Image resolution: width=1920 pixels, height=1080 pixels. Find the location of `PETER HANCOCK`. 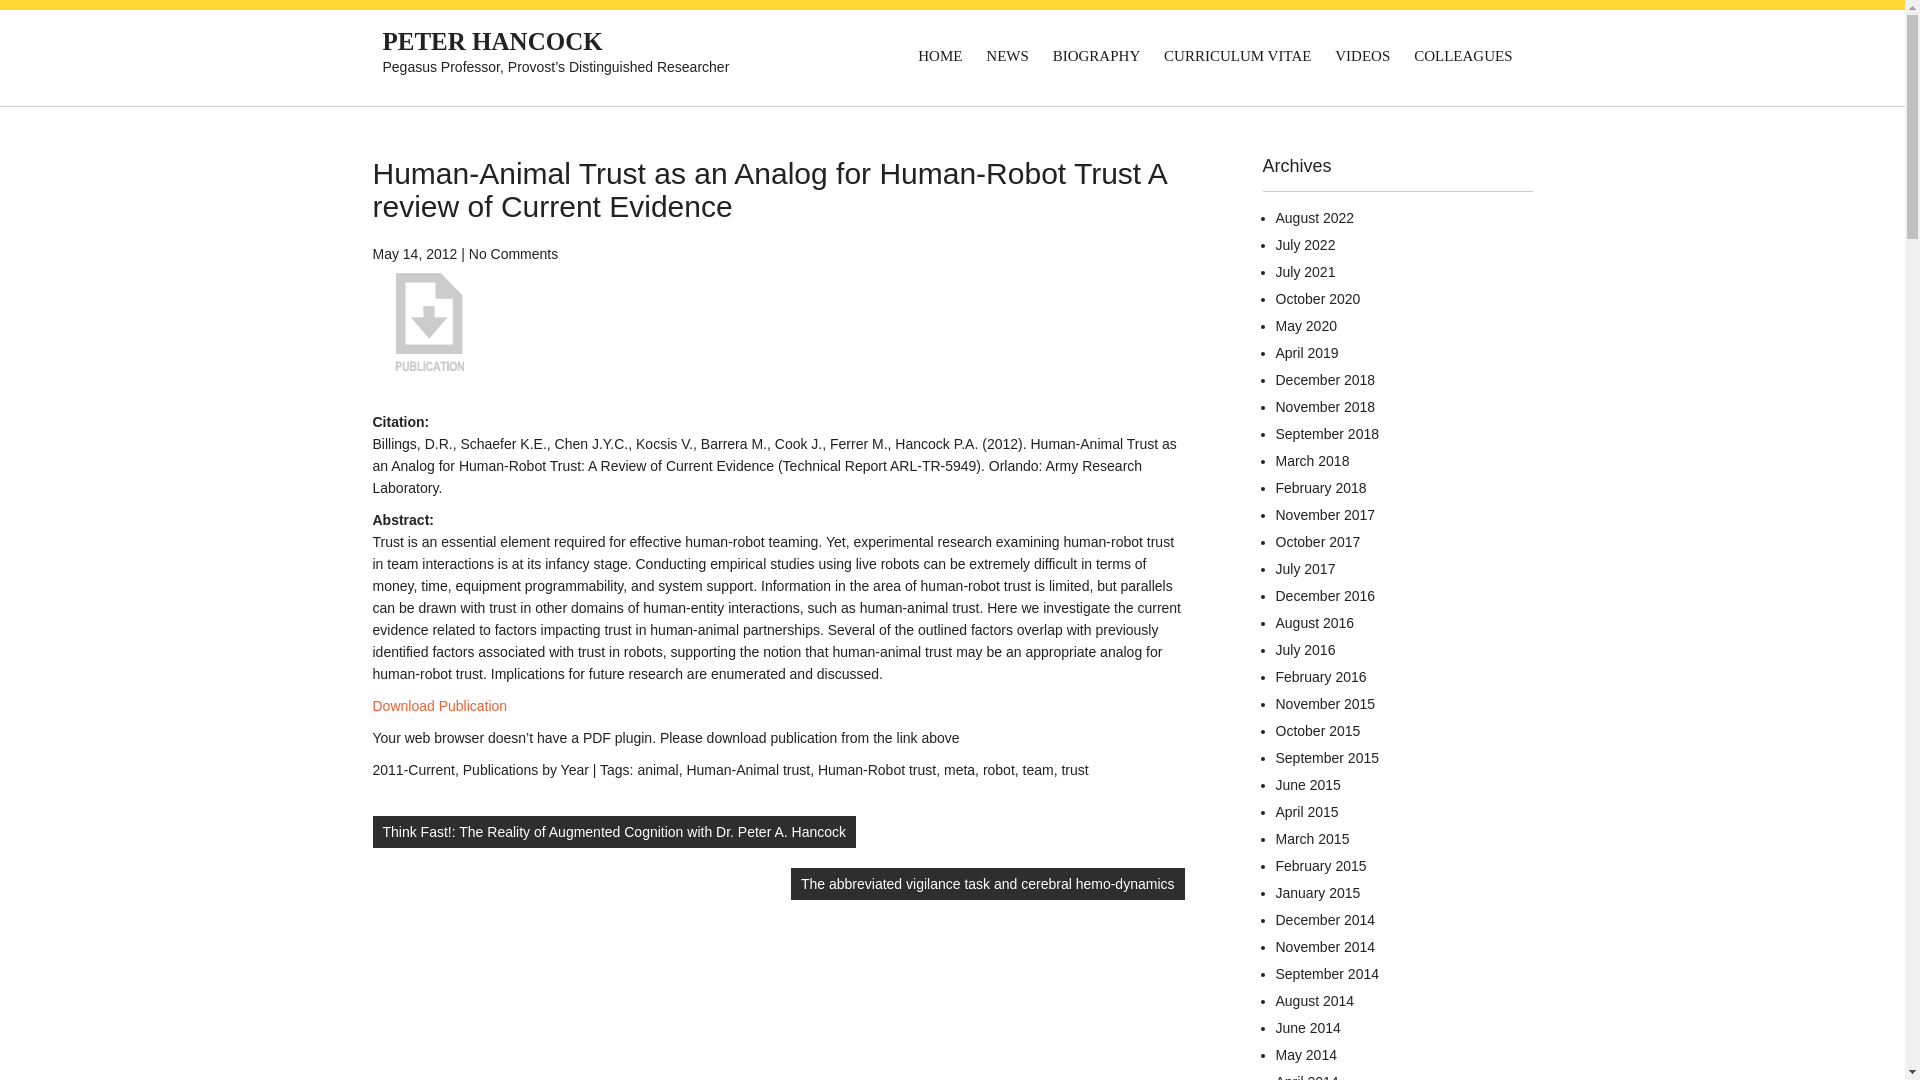

PETER HANCOCK is located at coordinates (492, 42).